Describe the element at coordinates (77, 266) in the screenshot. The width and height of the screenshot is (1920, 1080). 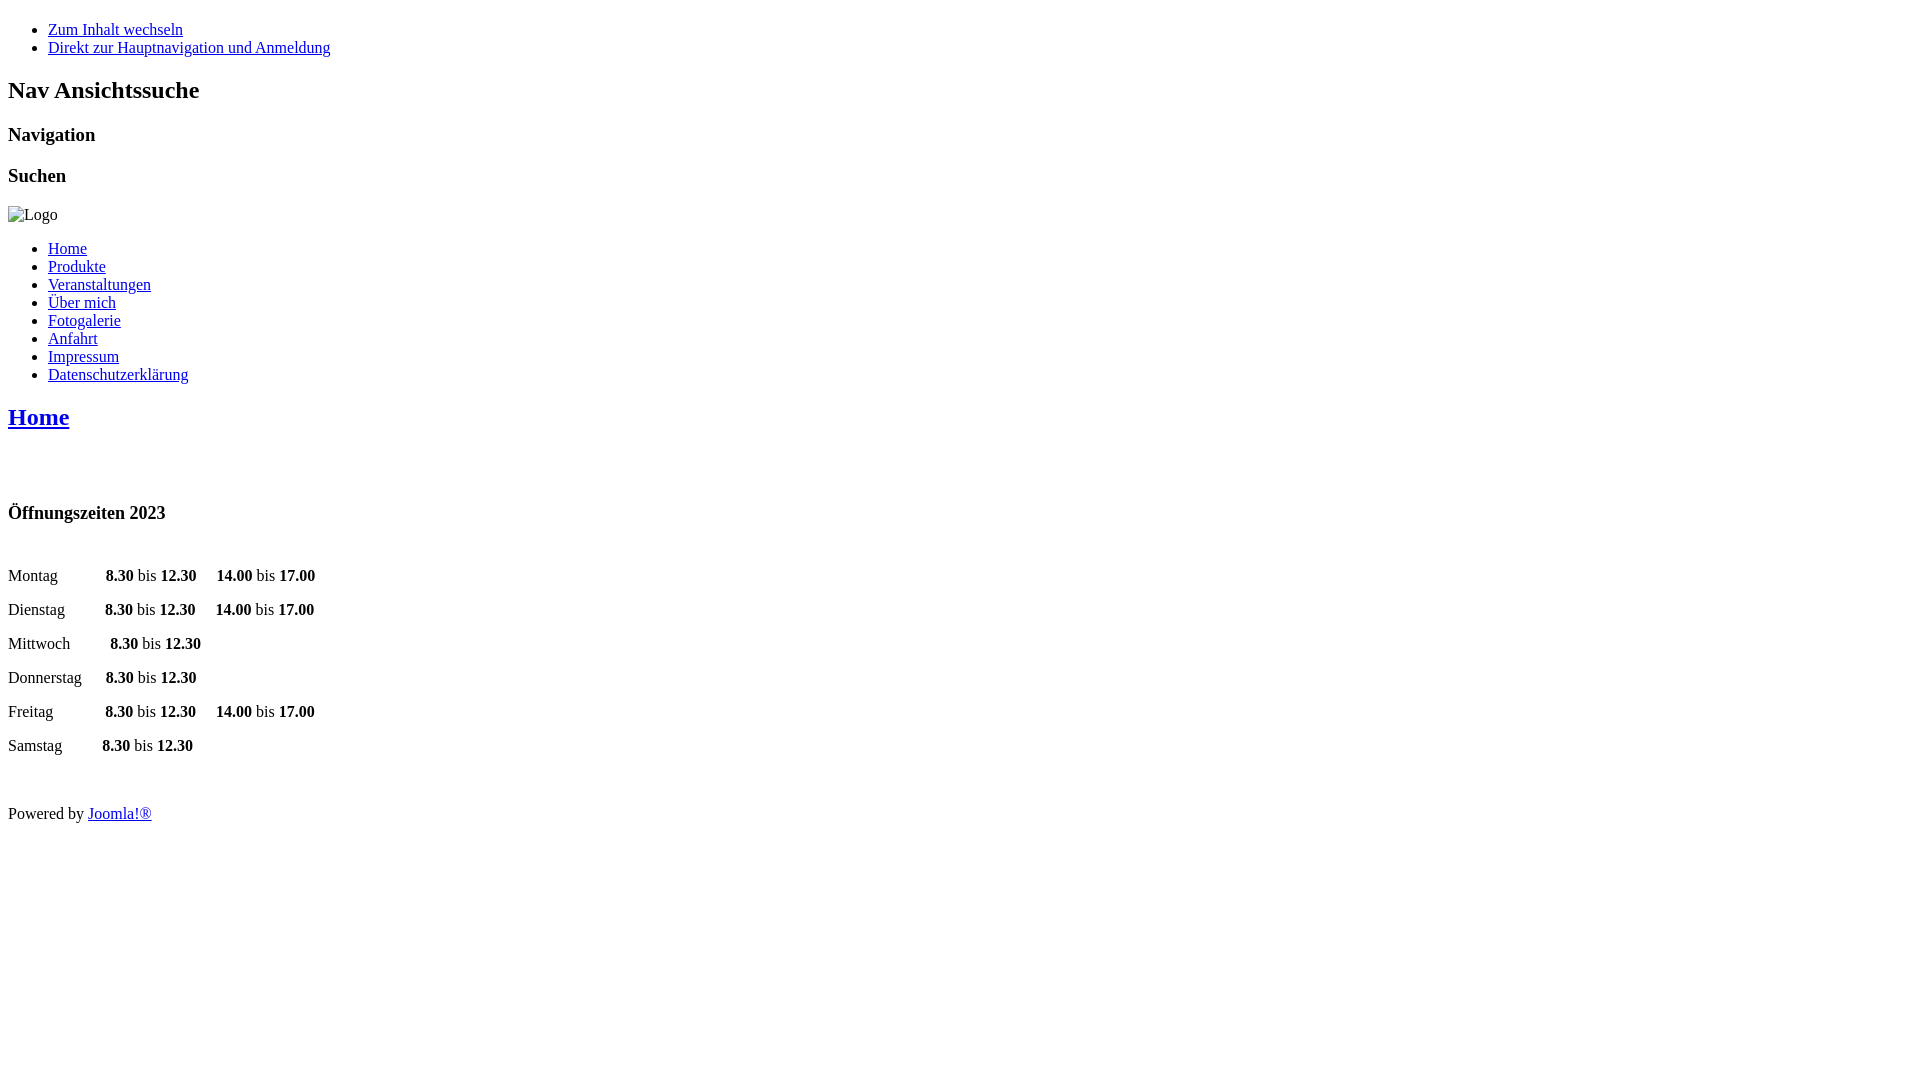
I see `Produkte` at that location.